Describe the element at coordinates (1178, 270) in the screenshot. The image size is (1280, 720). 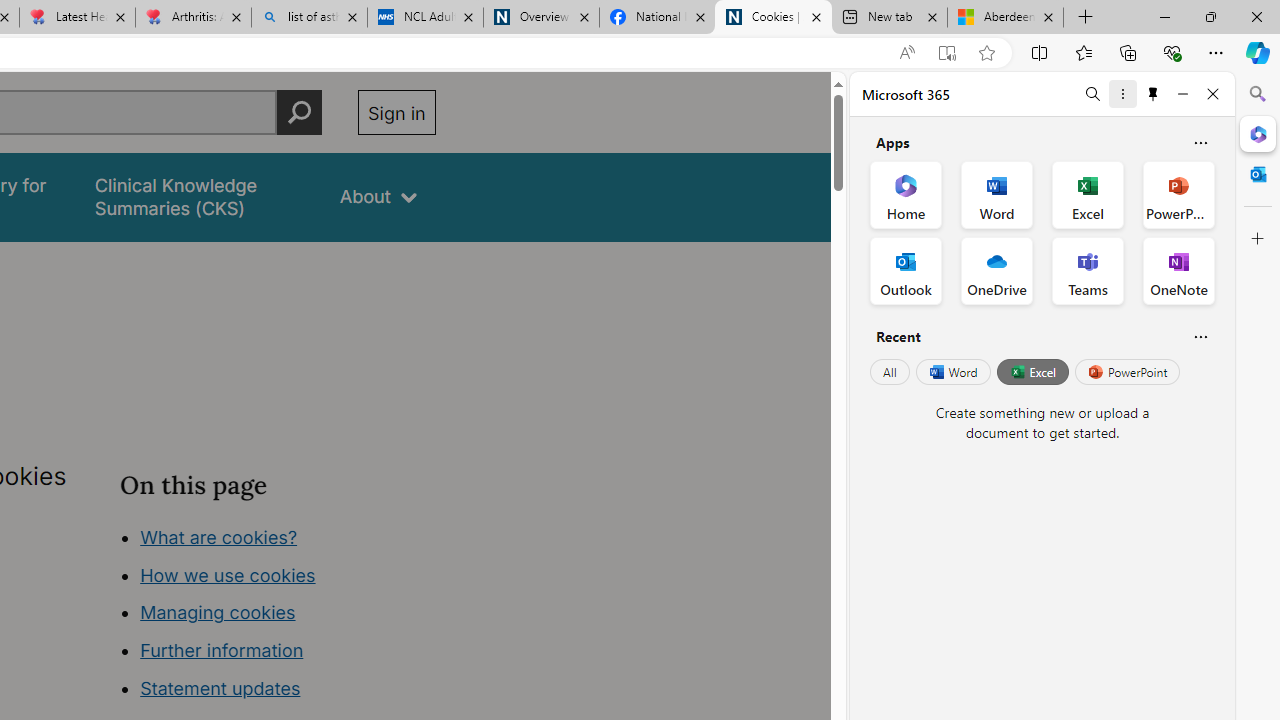
I see `OneNote Office App` at that location.